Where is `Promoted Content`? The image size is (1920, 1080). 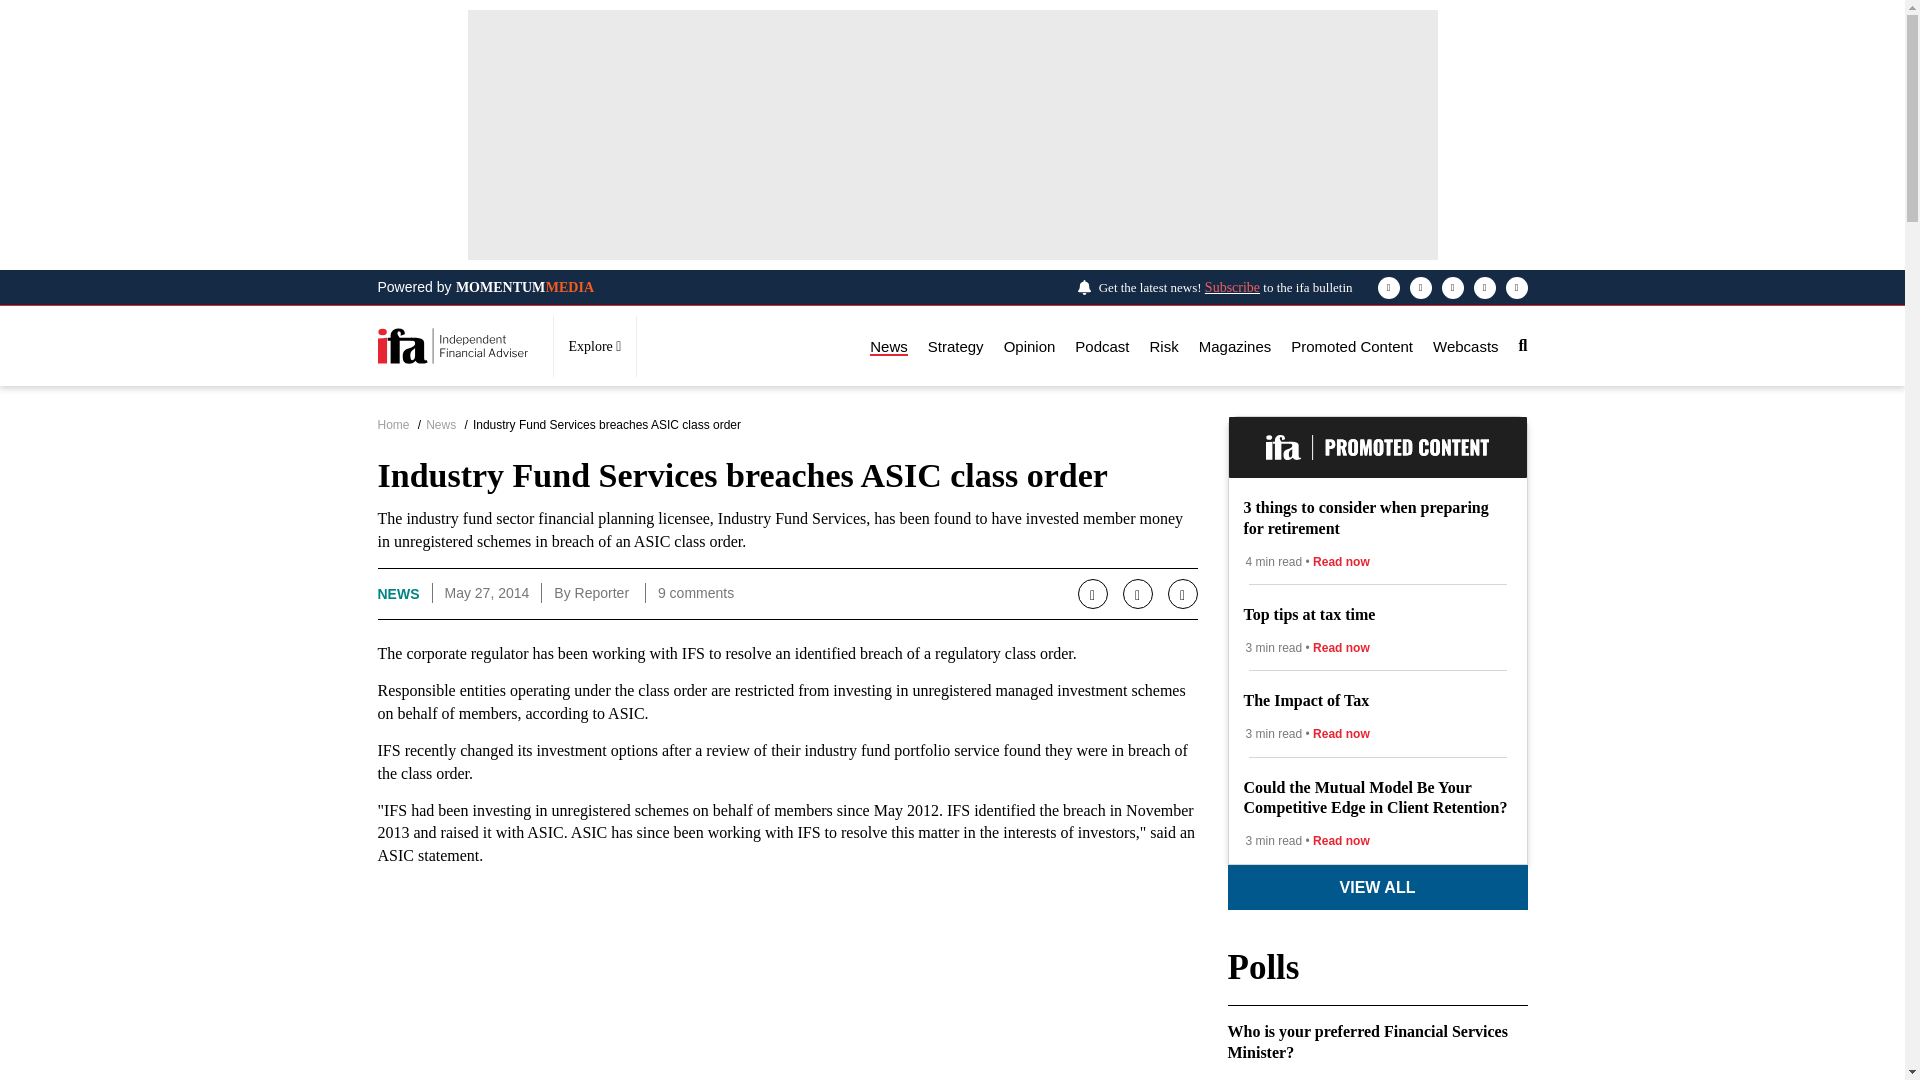 Promoted Content is located at coordinates (1352, 346).